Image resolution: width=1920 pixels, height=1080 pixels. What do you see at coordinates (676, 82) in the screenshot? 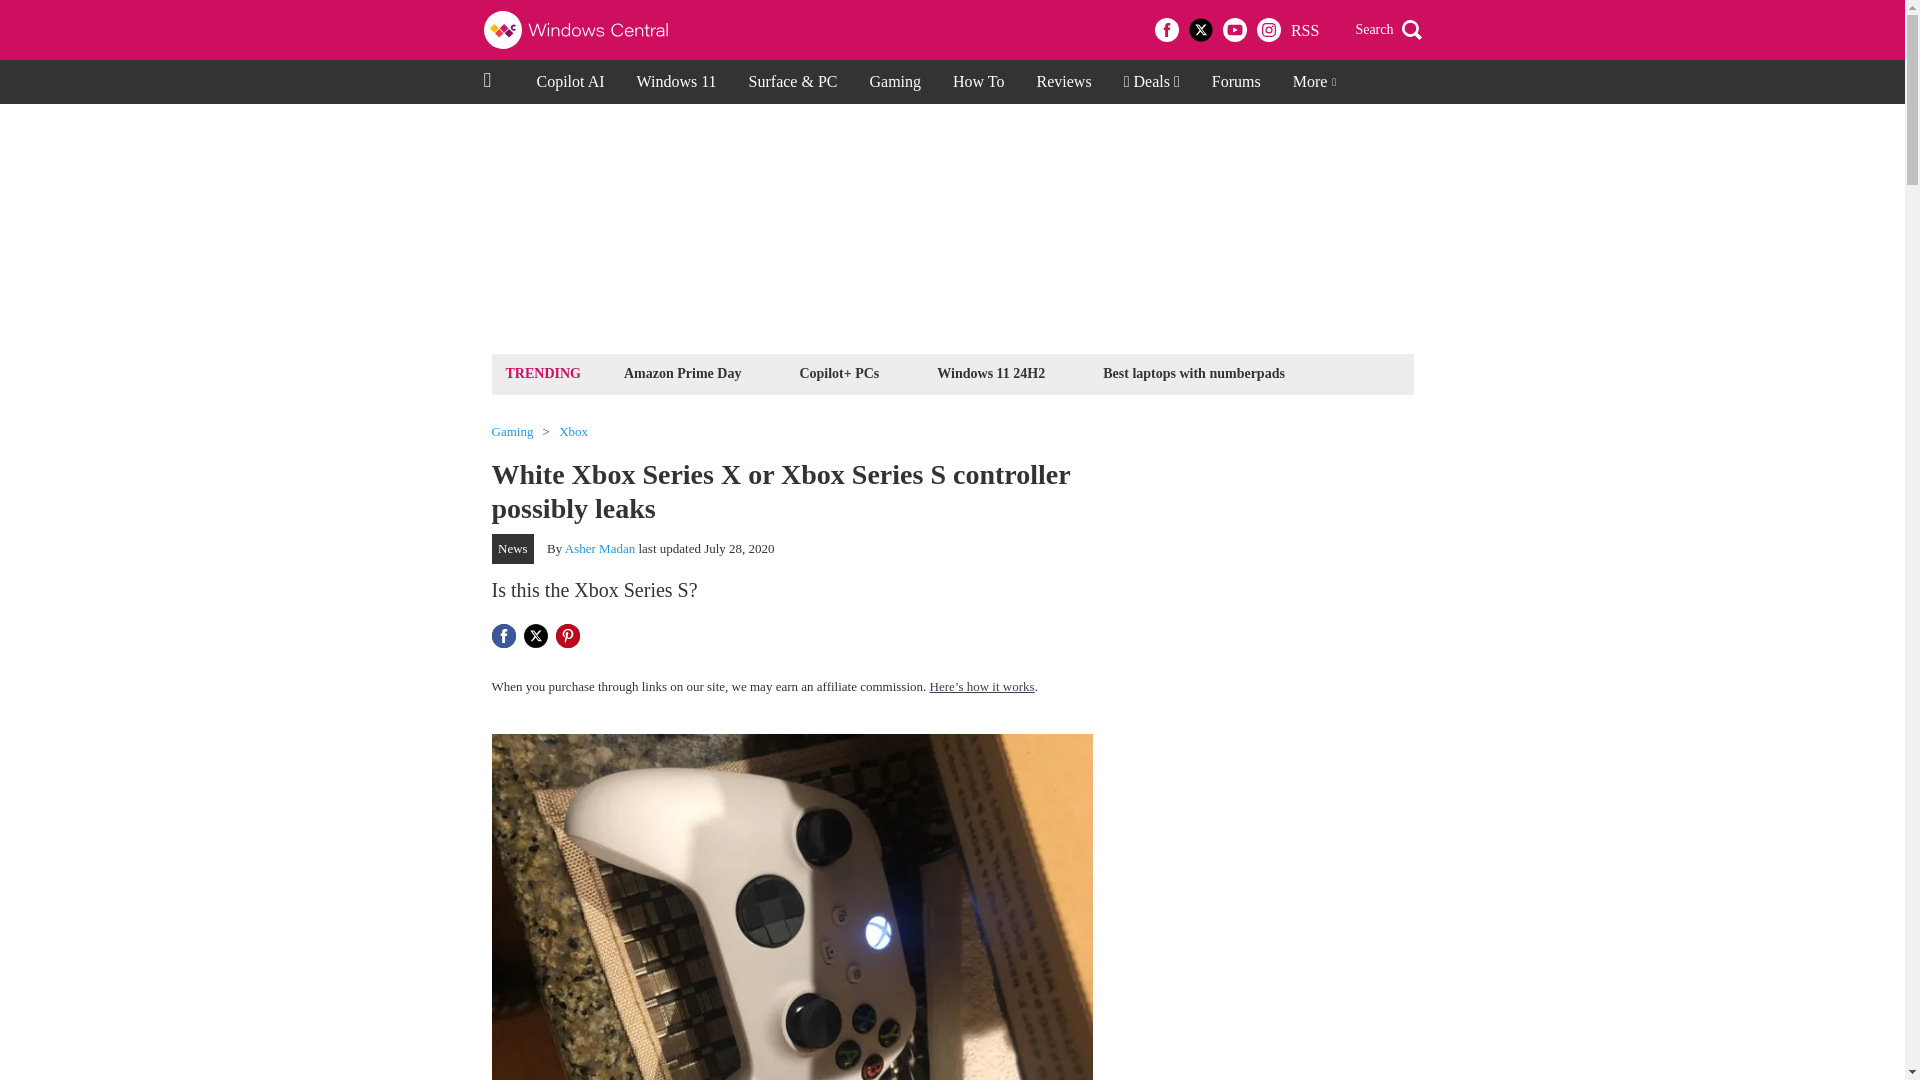
I see `Windows 11` at bounding box center [676, 82].